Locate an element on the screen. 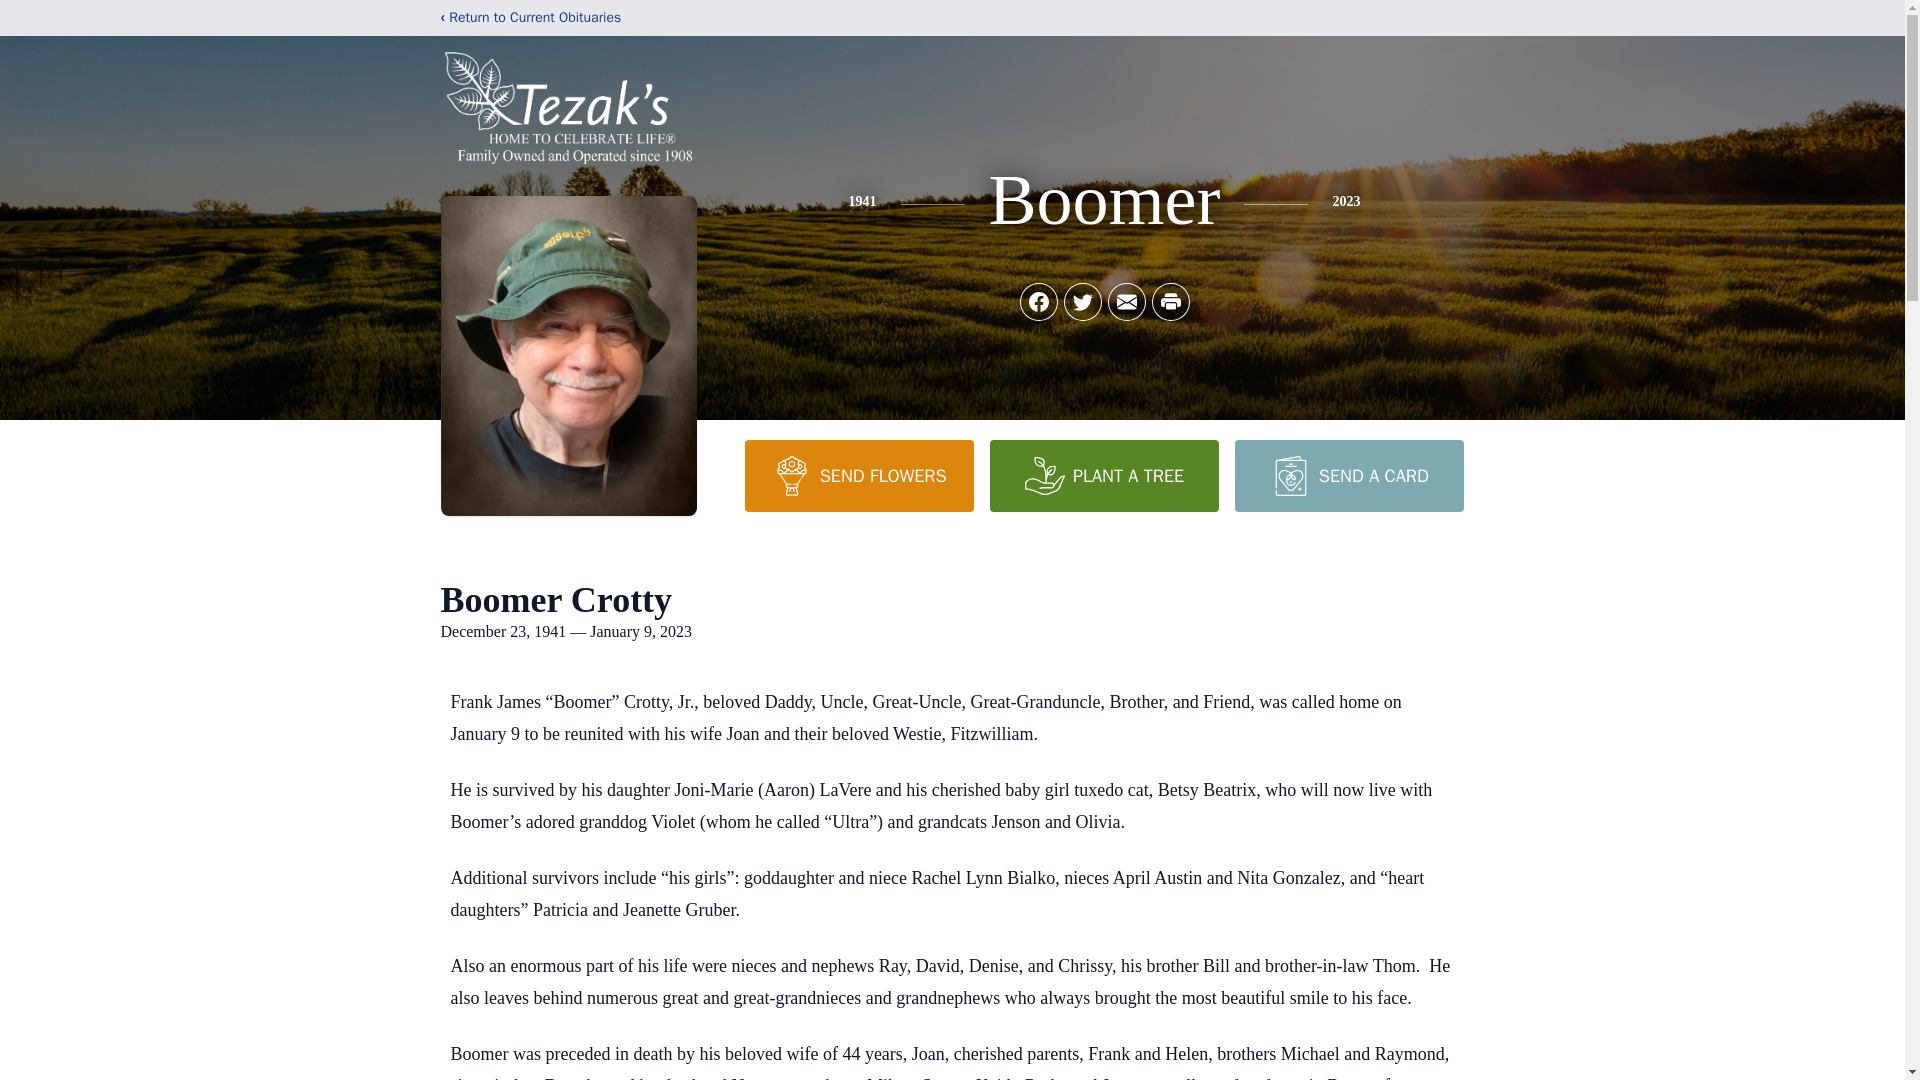 This screenshot has width=1920, height=1080. SEND A CARD is located at coordinates (1348, 475).